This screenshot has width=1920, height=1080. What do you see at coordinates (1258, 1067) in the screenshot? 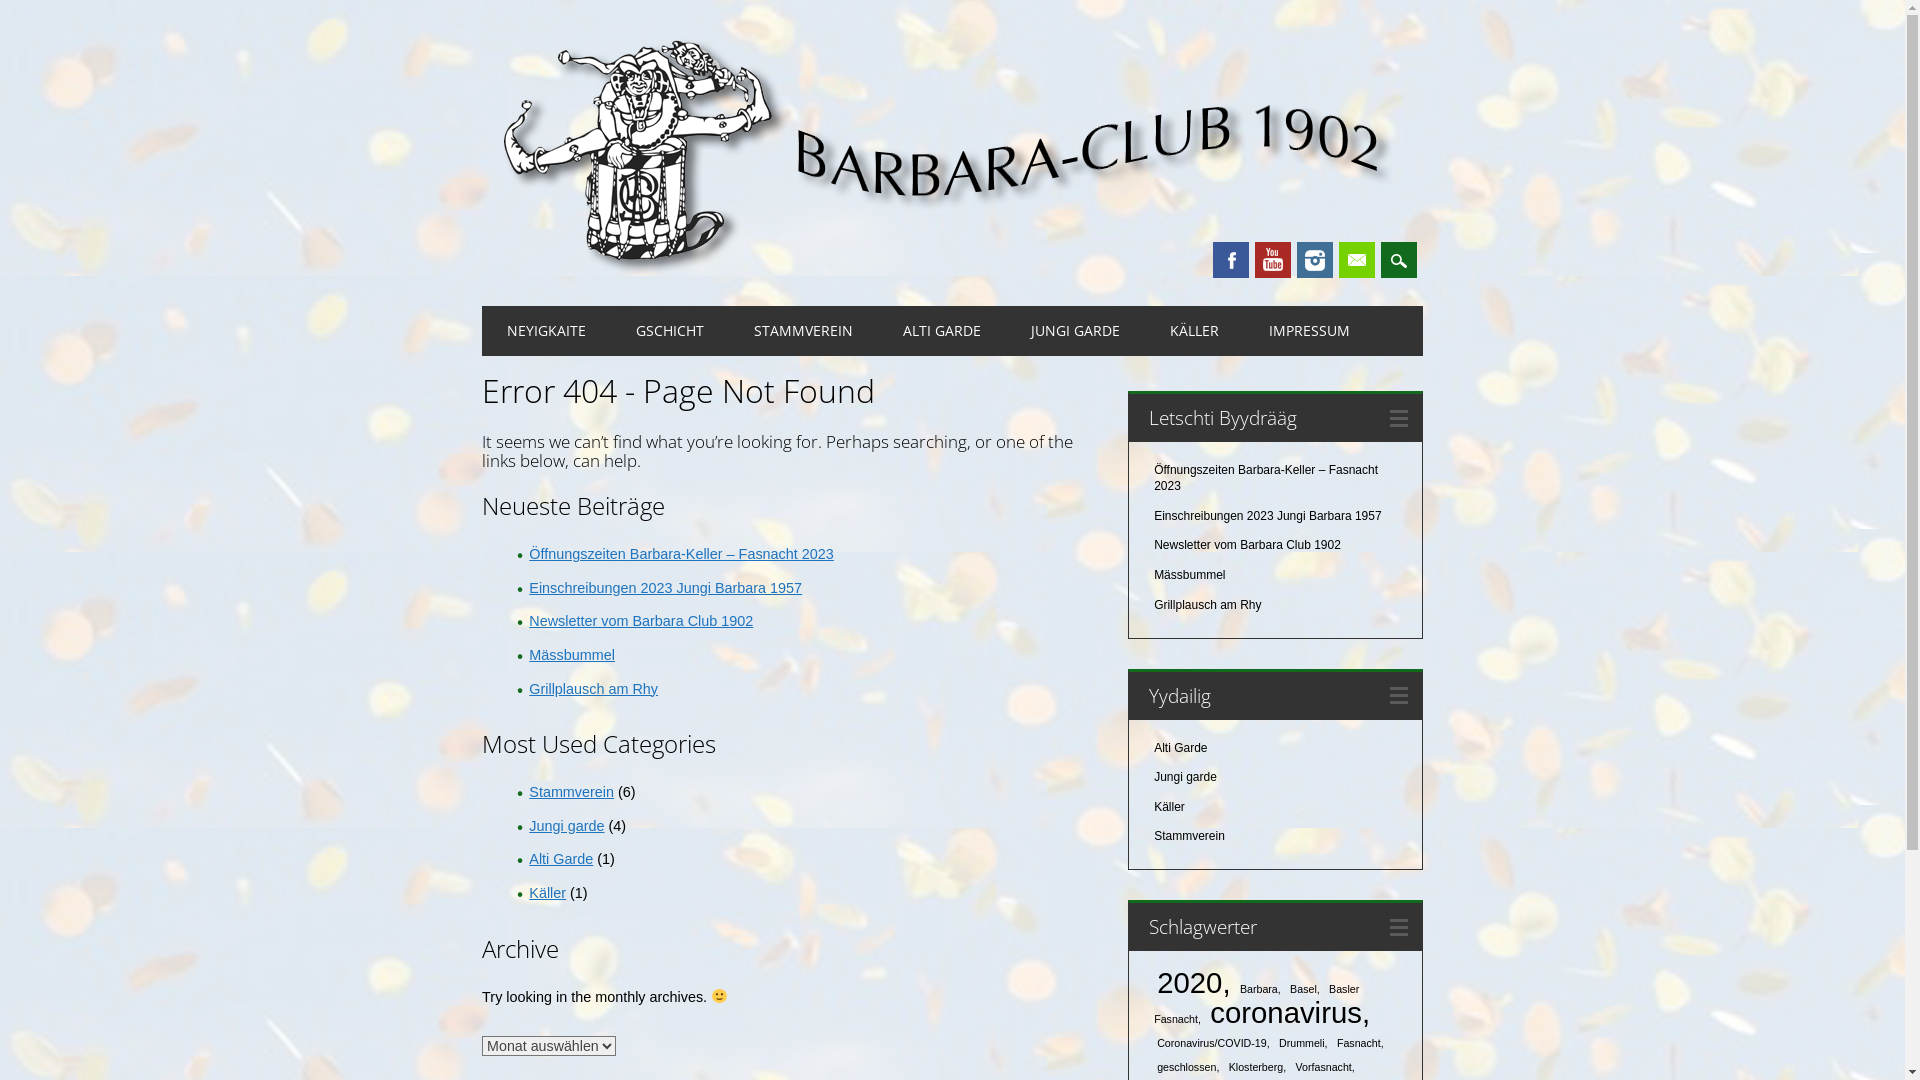
I see `Klosterberg` at bounding box center [1258, 1067].